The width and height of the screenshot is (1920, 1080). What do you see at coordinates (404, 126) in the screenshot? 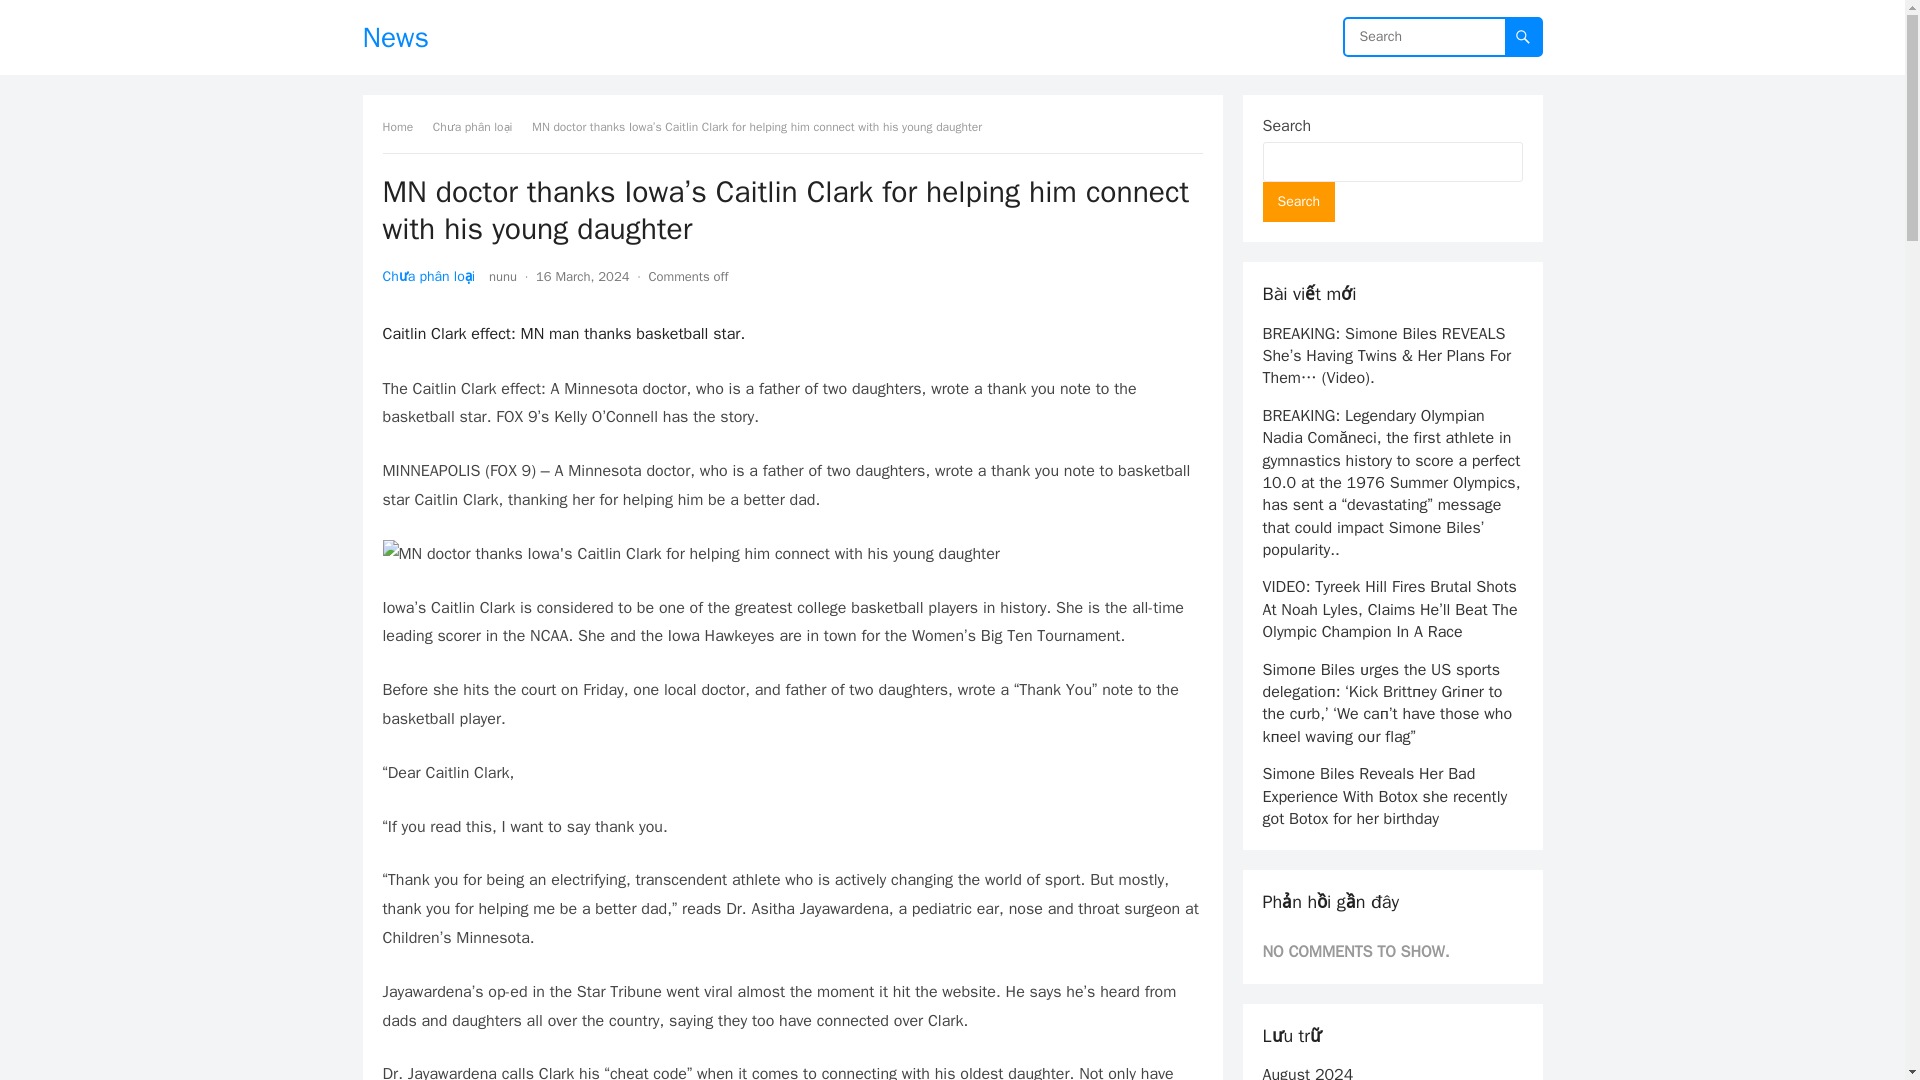
I see `Home` at bounding box center [404, 126].